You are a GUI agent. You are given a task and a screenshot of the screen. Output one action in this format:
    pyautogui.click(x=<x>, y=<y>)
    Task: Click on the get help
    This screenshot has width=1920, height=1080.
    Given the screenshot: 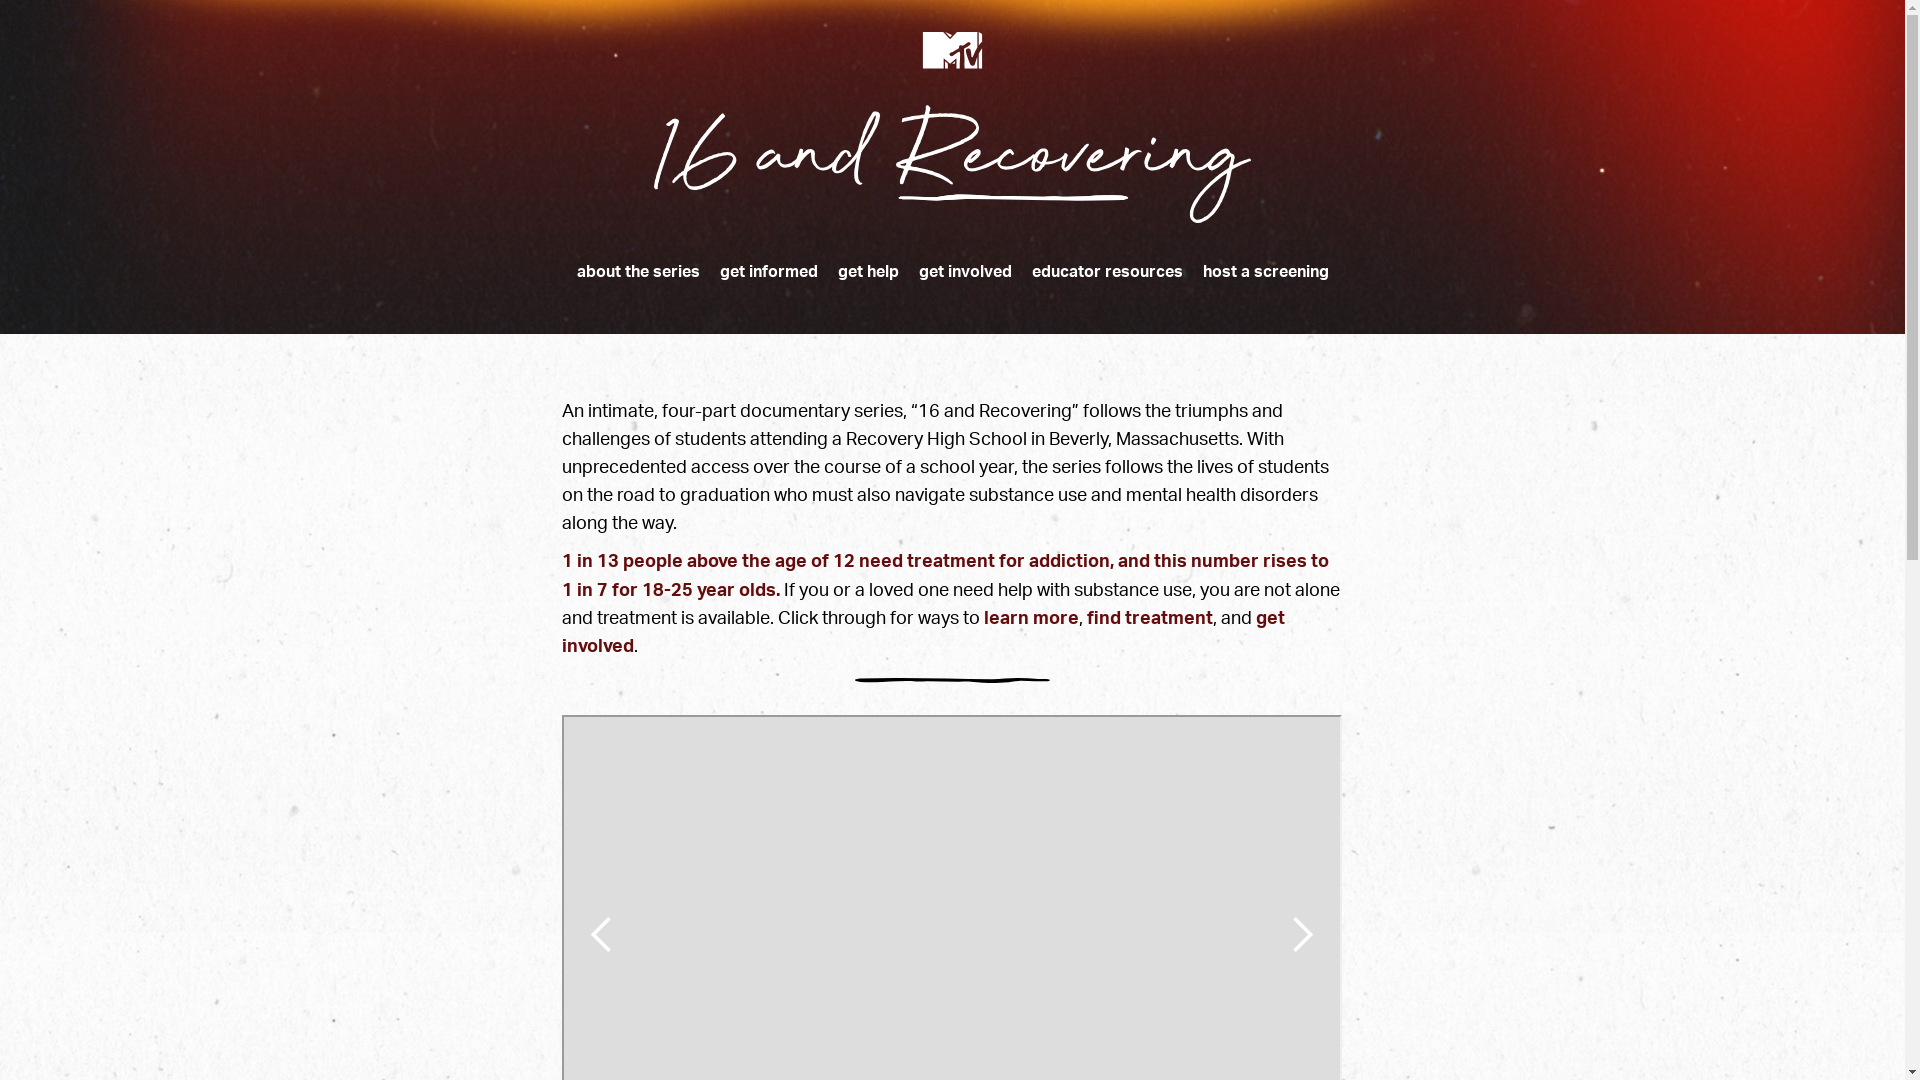 What is the action you would take?
    pyautogui.click(x=868, y=272)
    